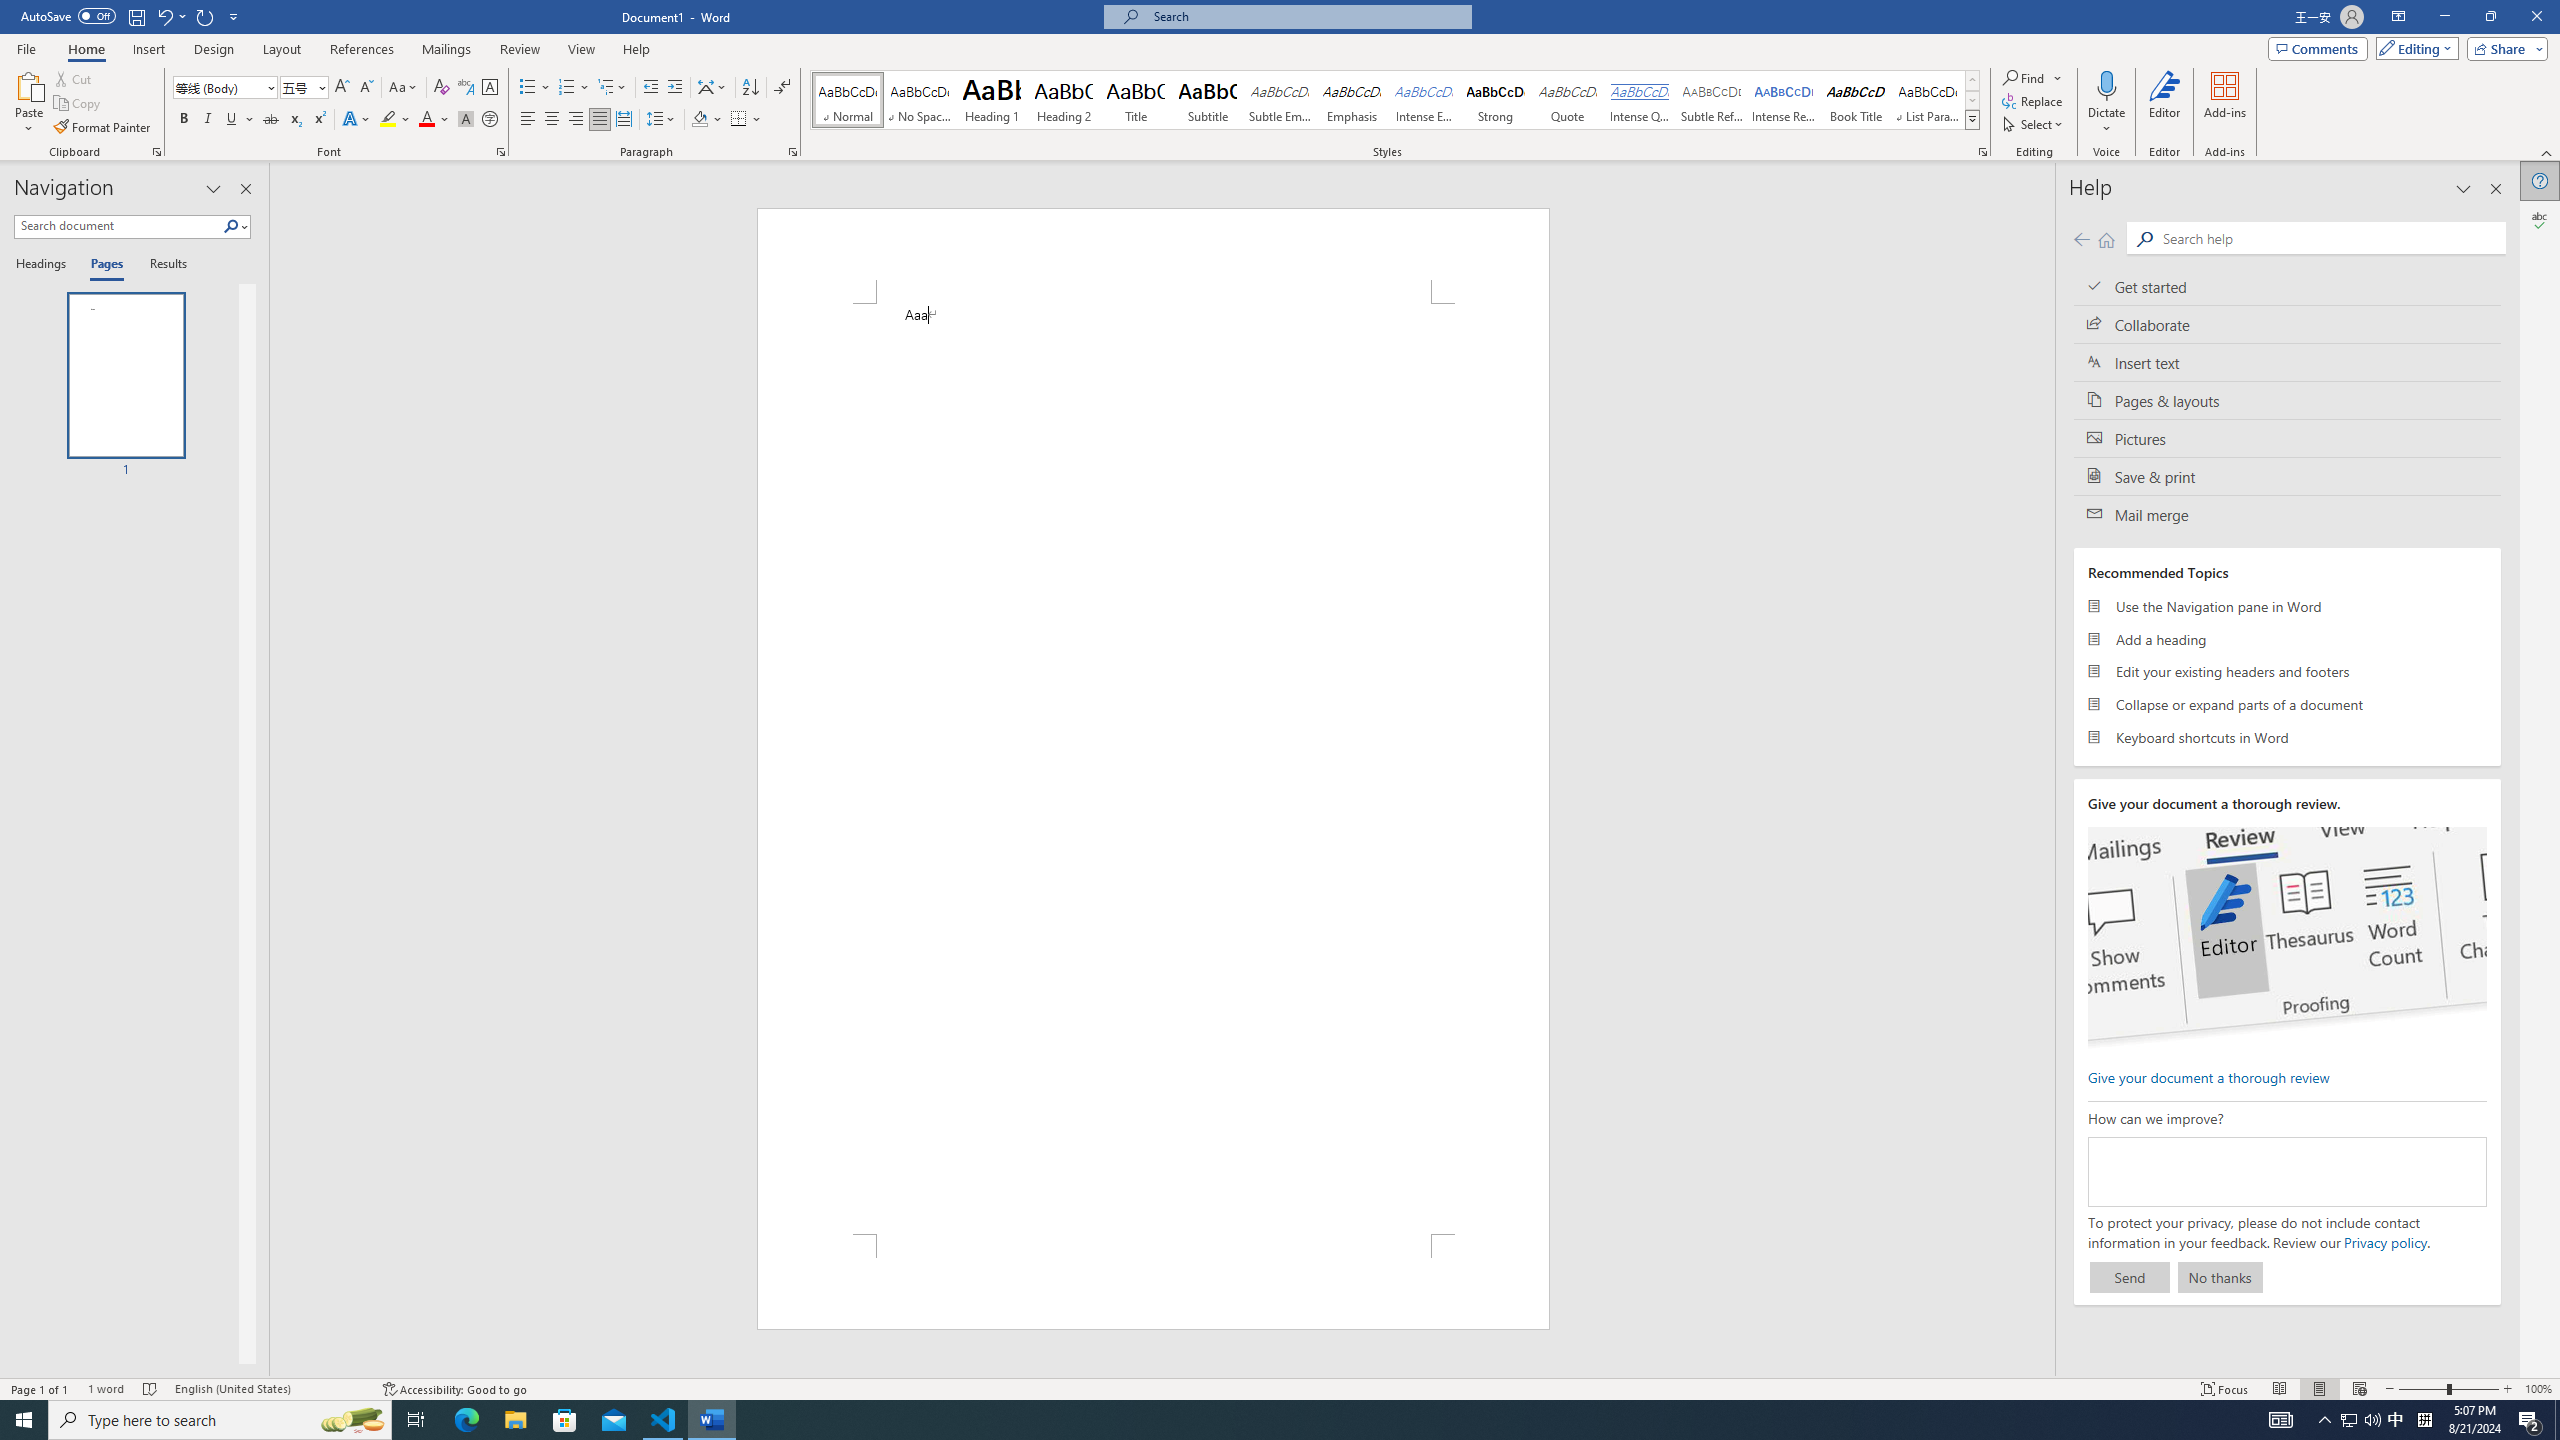  I want to click on Get started, so click(2287, 286).